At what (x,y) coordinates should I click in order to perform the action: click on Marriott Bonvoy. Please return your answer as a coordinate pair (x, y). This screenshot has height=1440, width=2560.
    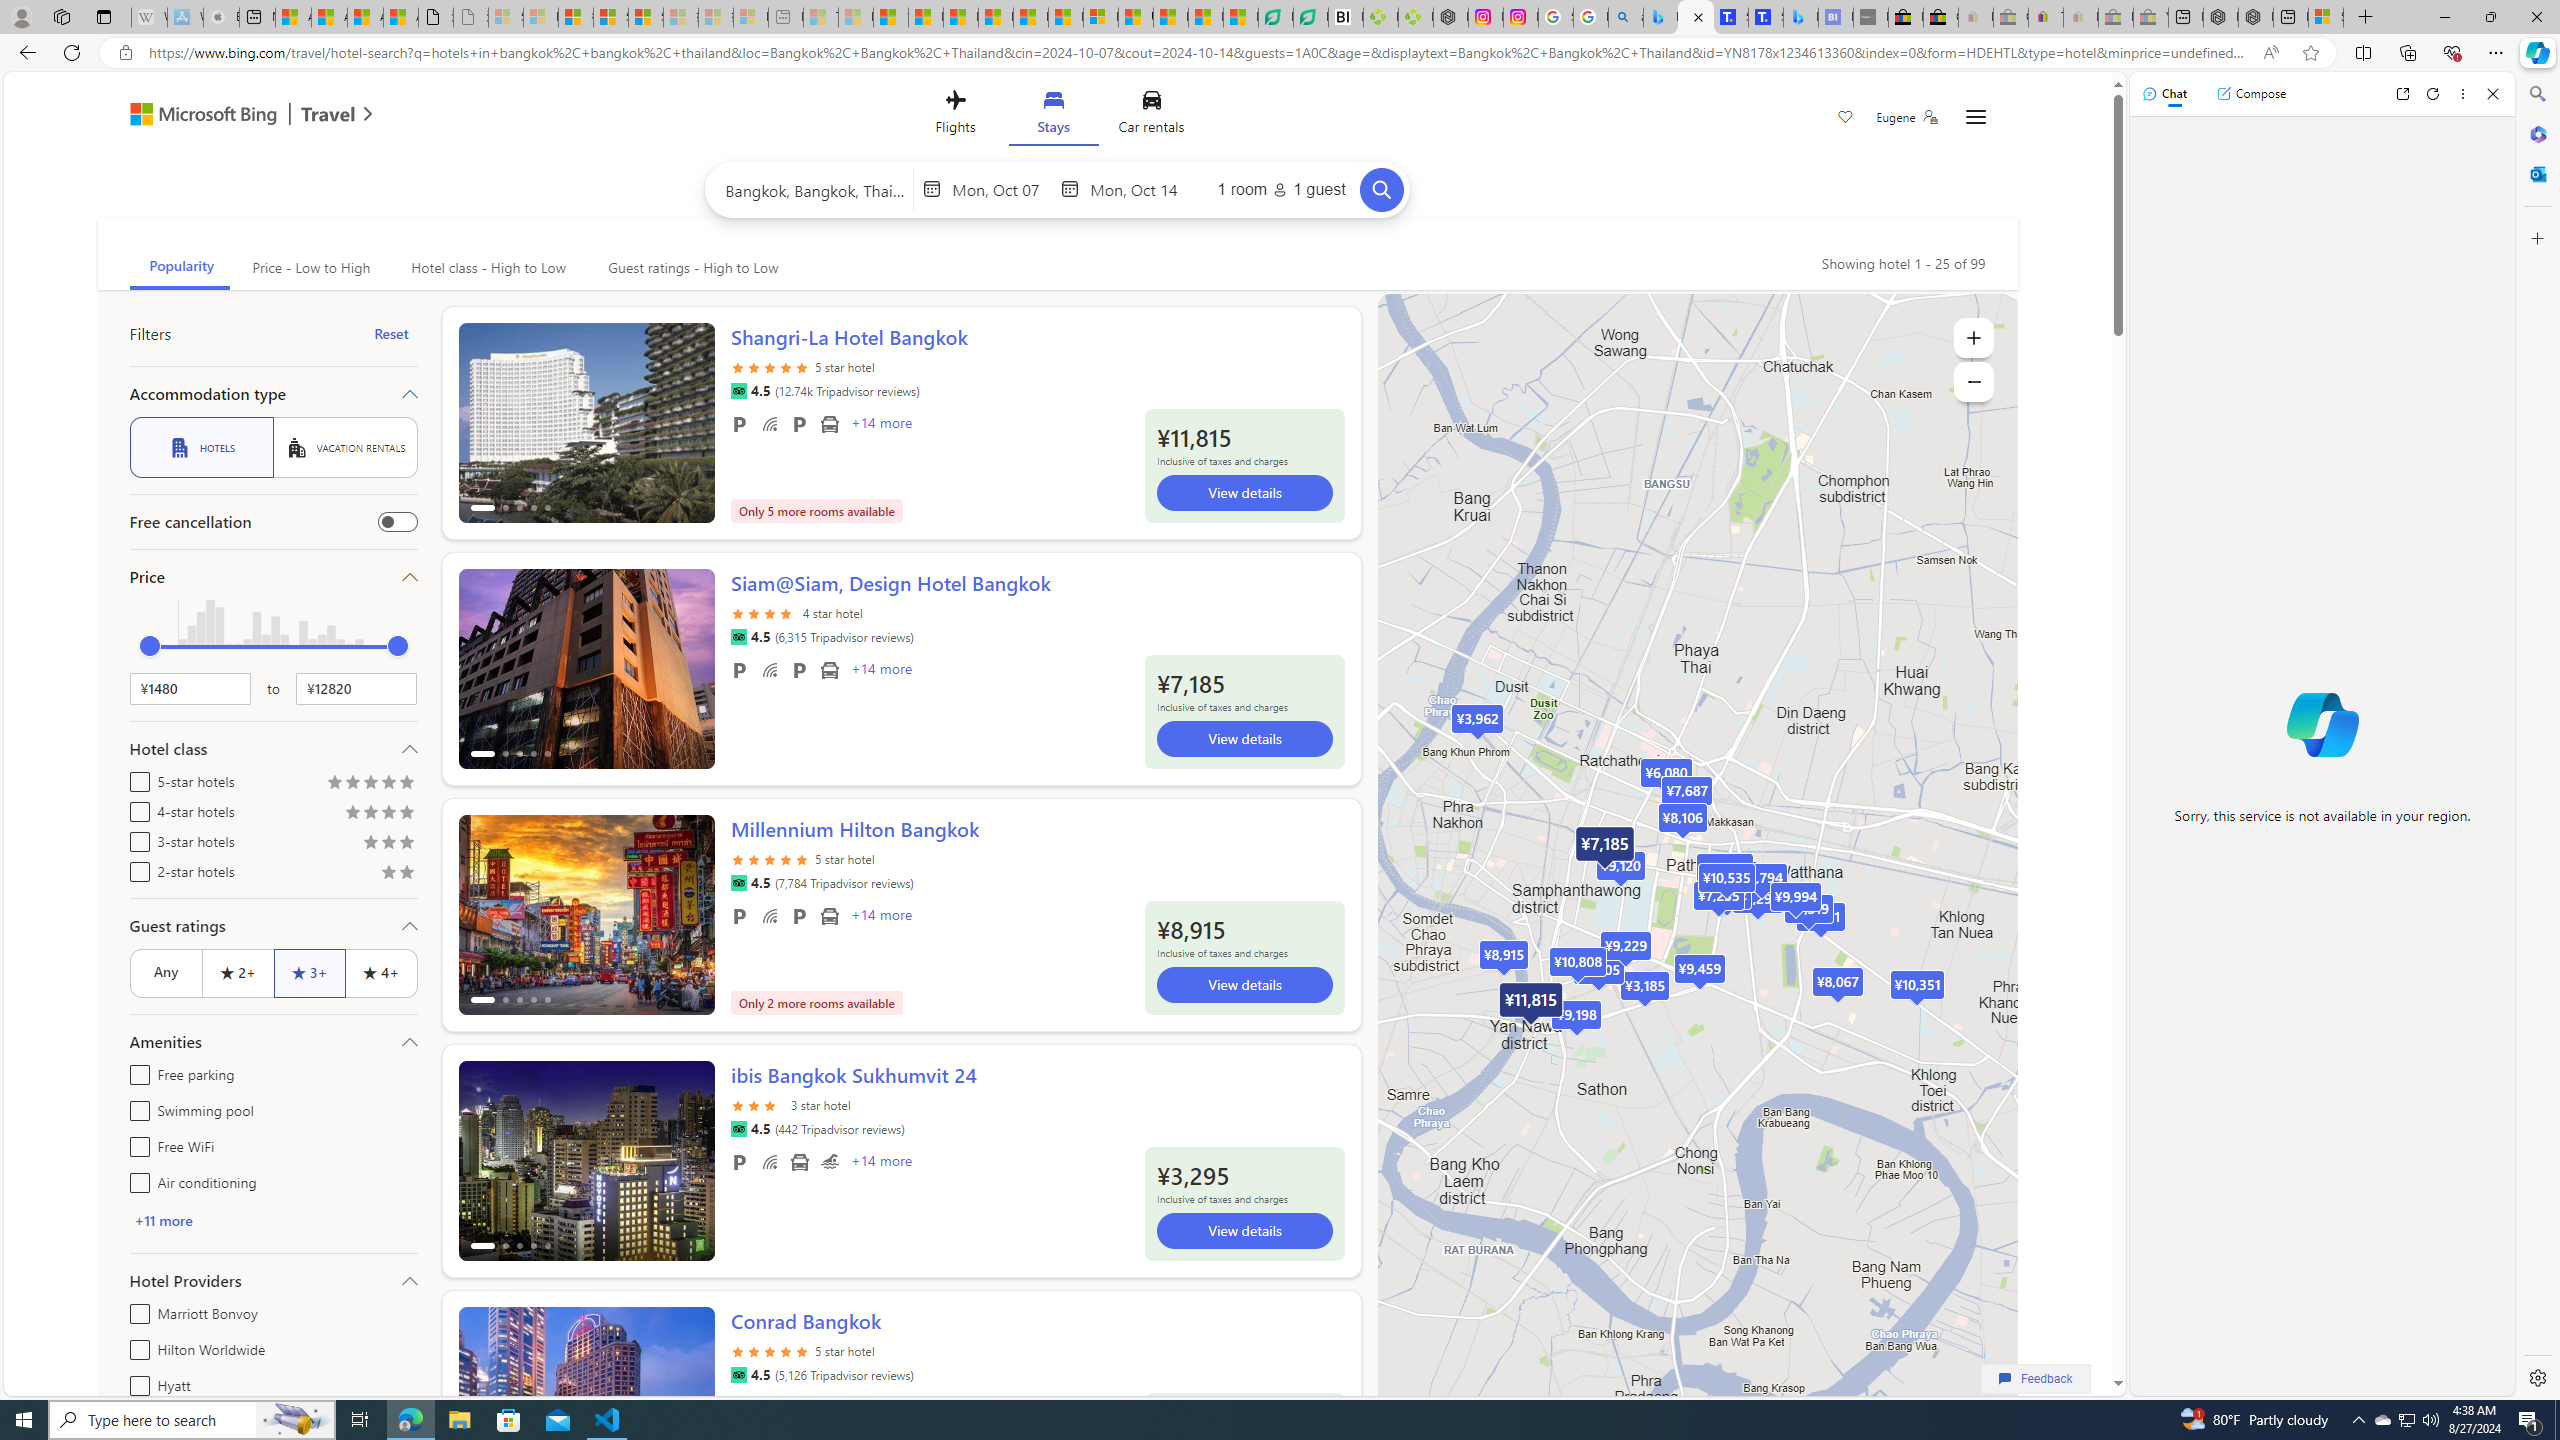
    Looking at the image, I should click on (136, 1310).